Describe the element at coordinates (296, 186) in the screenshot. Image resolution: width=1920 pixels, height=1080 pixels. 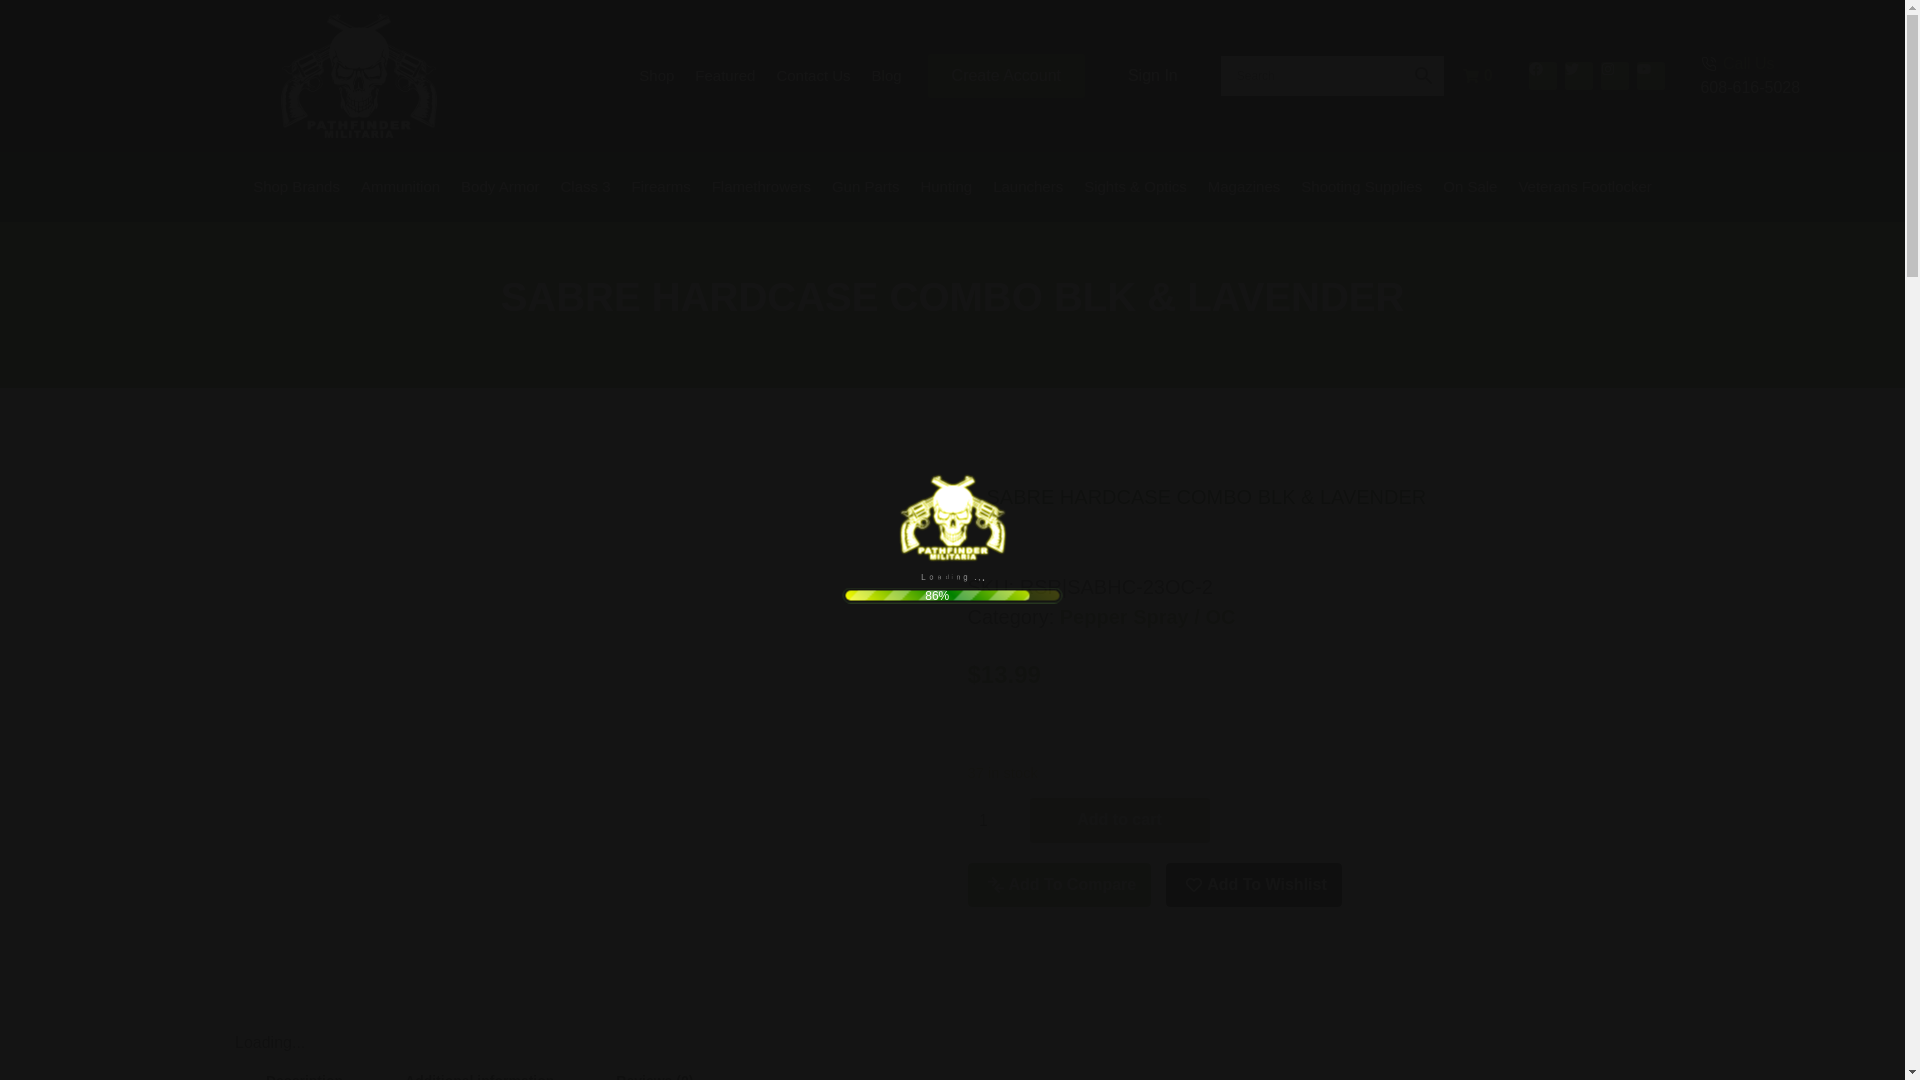
I see `Shop Brands` at that location.